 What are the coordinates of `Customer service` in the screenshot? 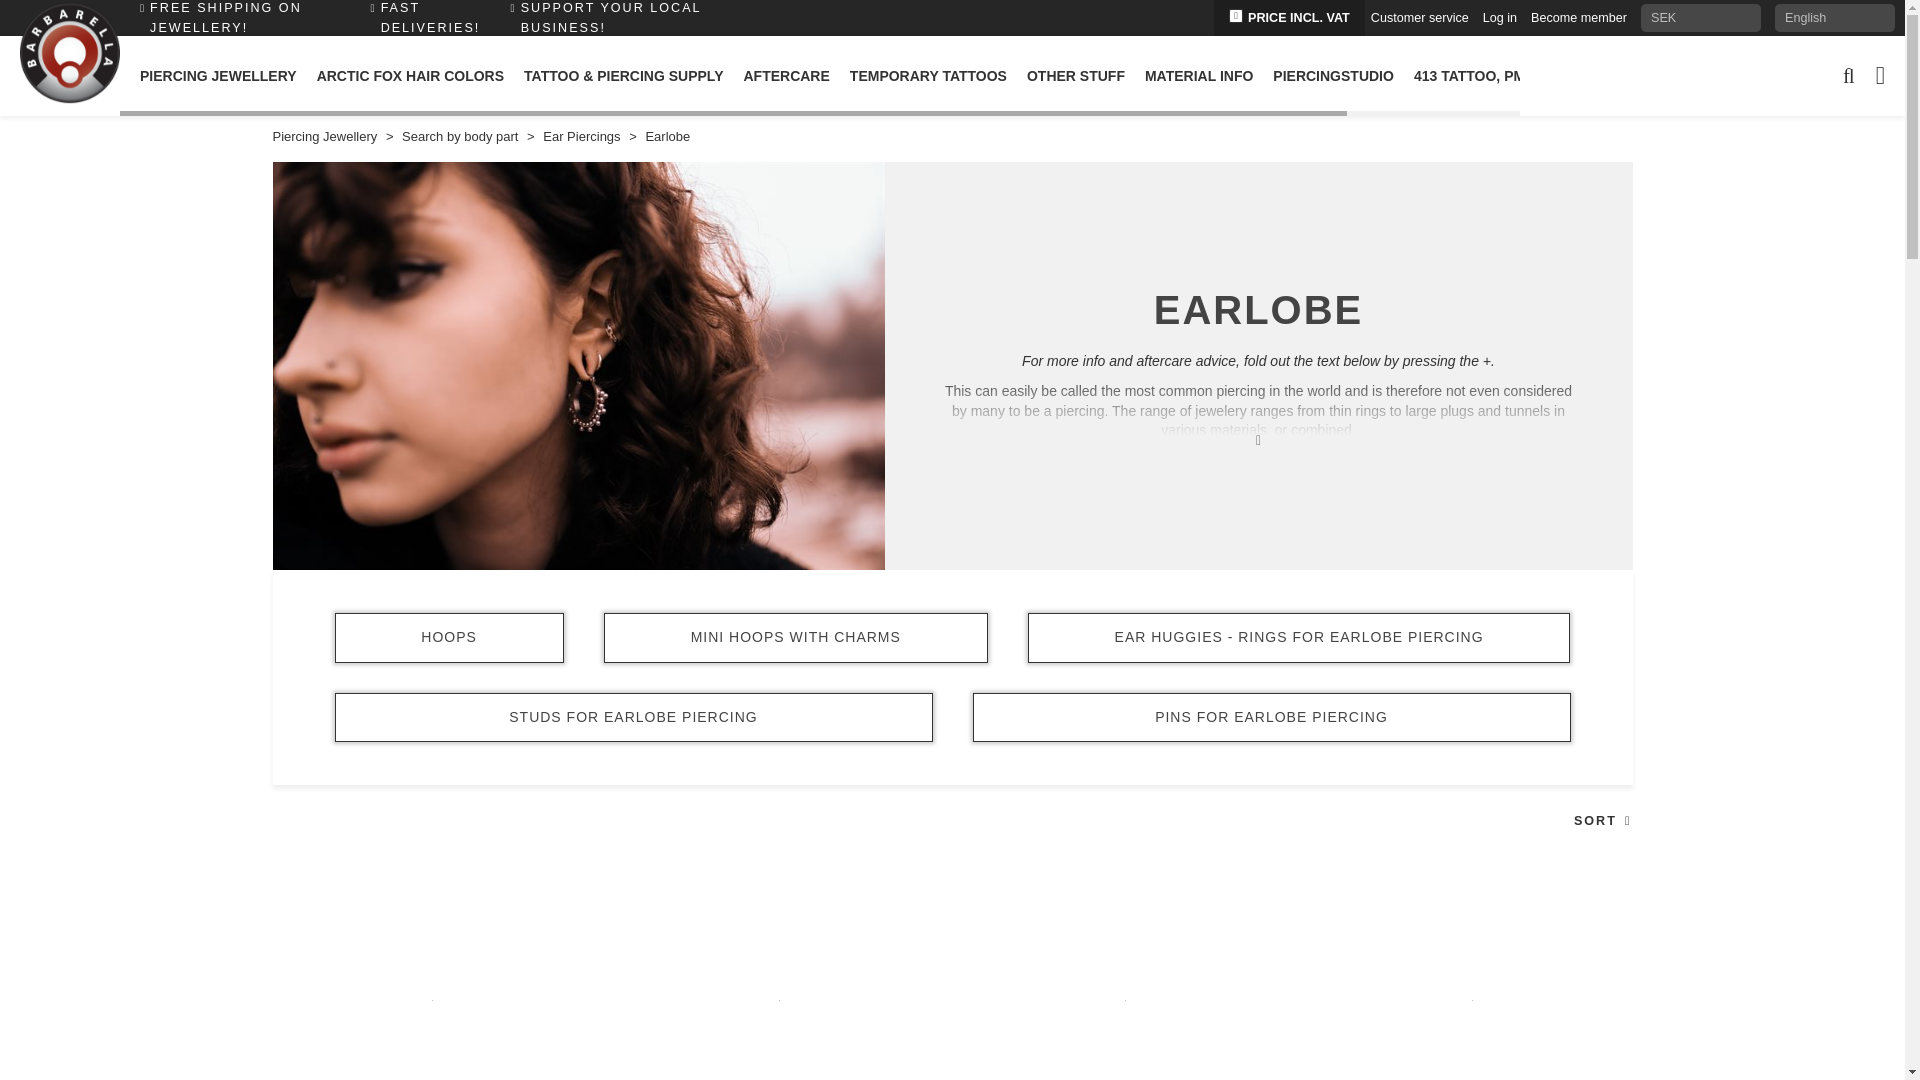 It's located at (1419, 17).